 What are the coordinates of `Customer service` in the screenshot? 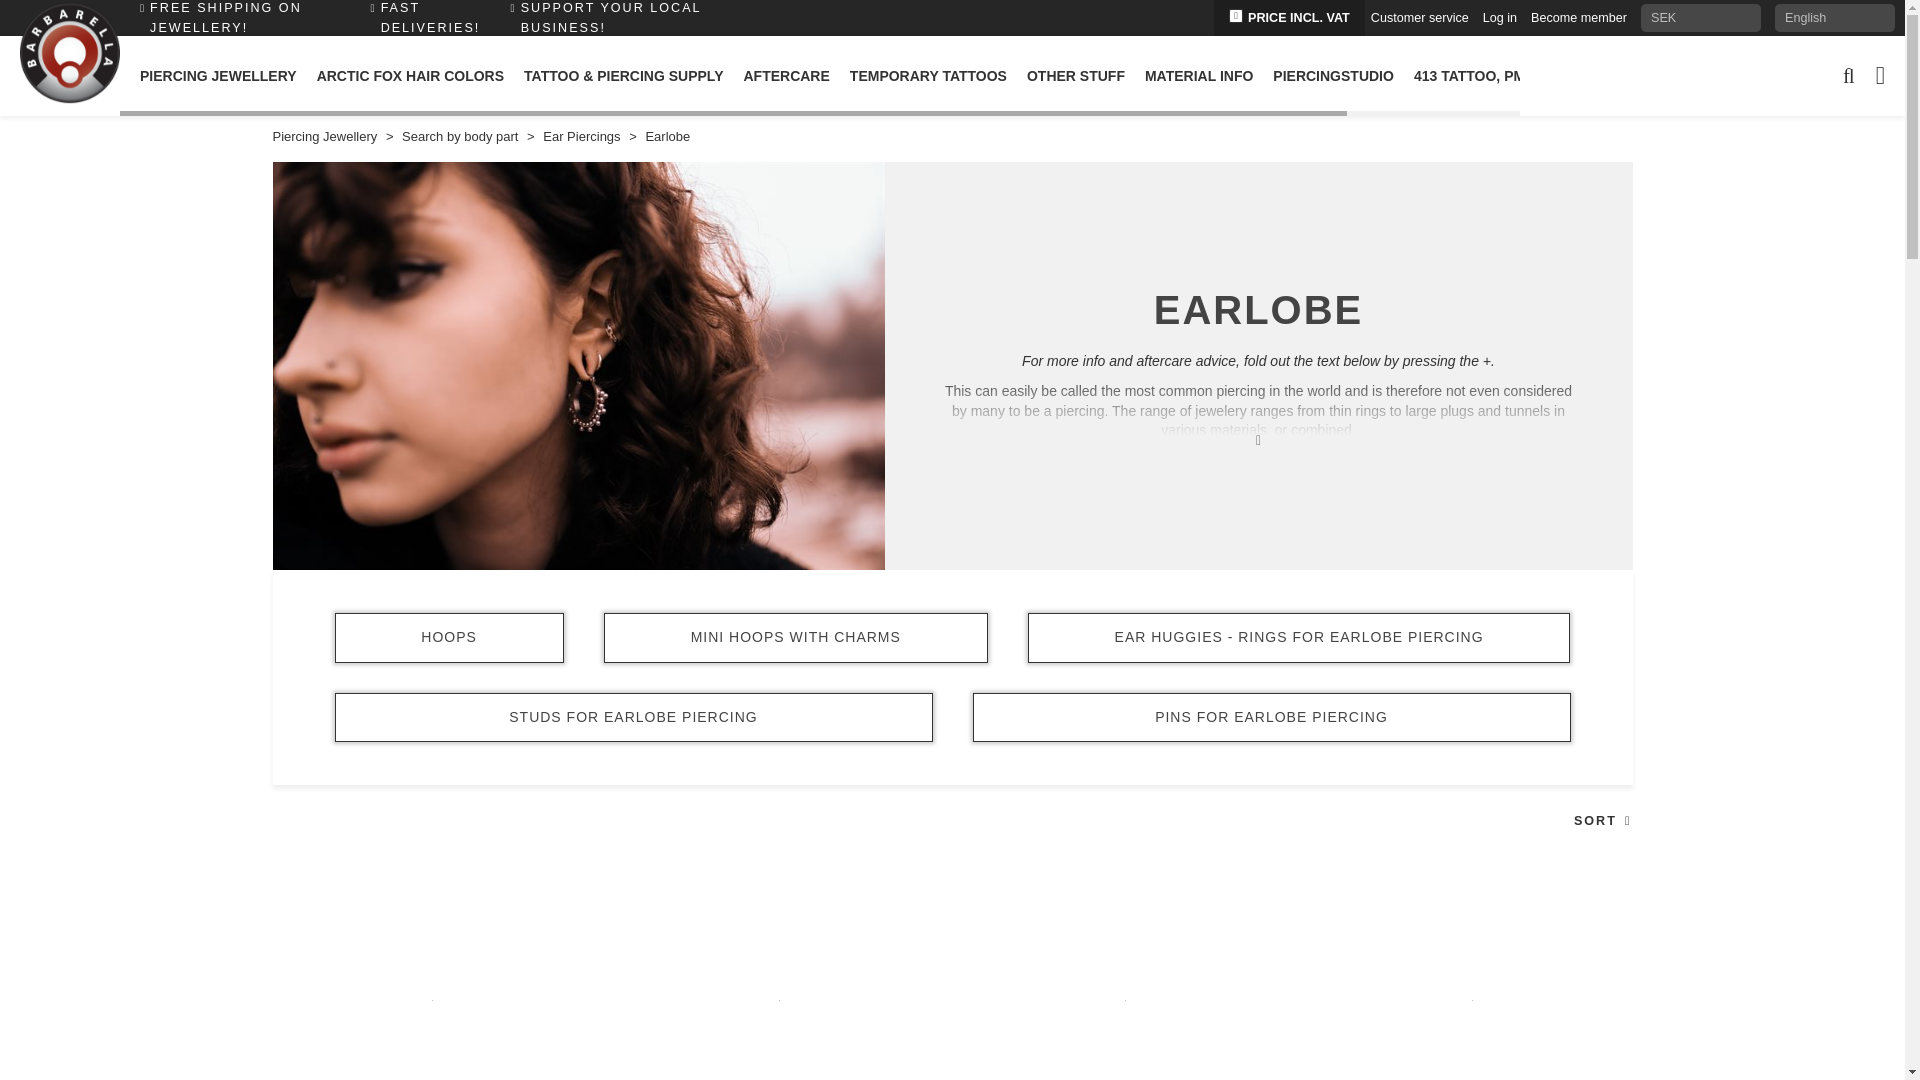 It's located at (1419, 17).